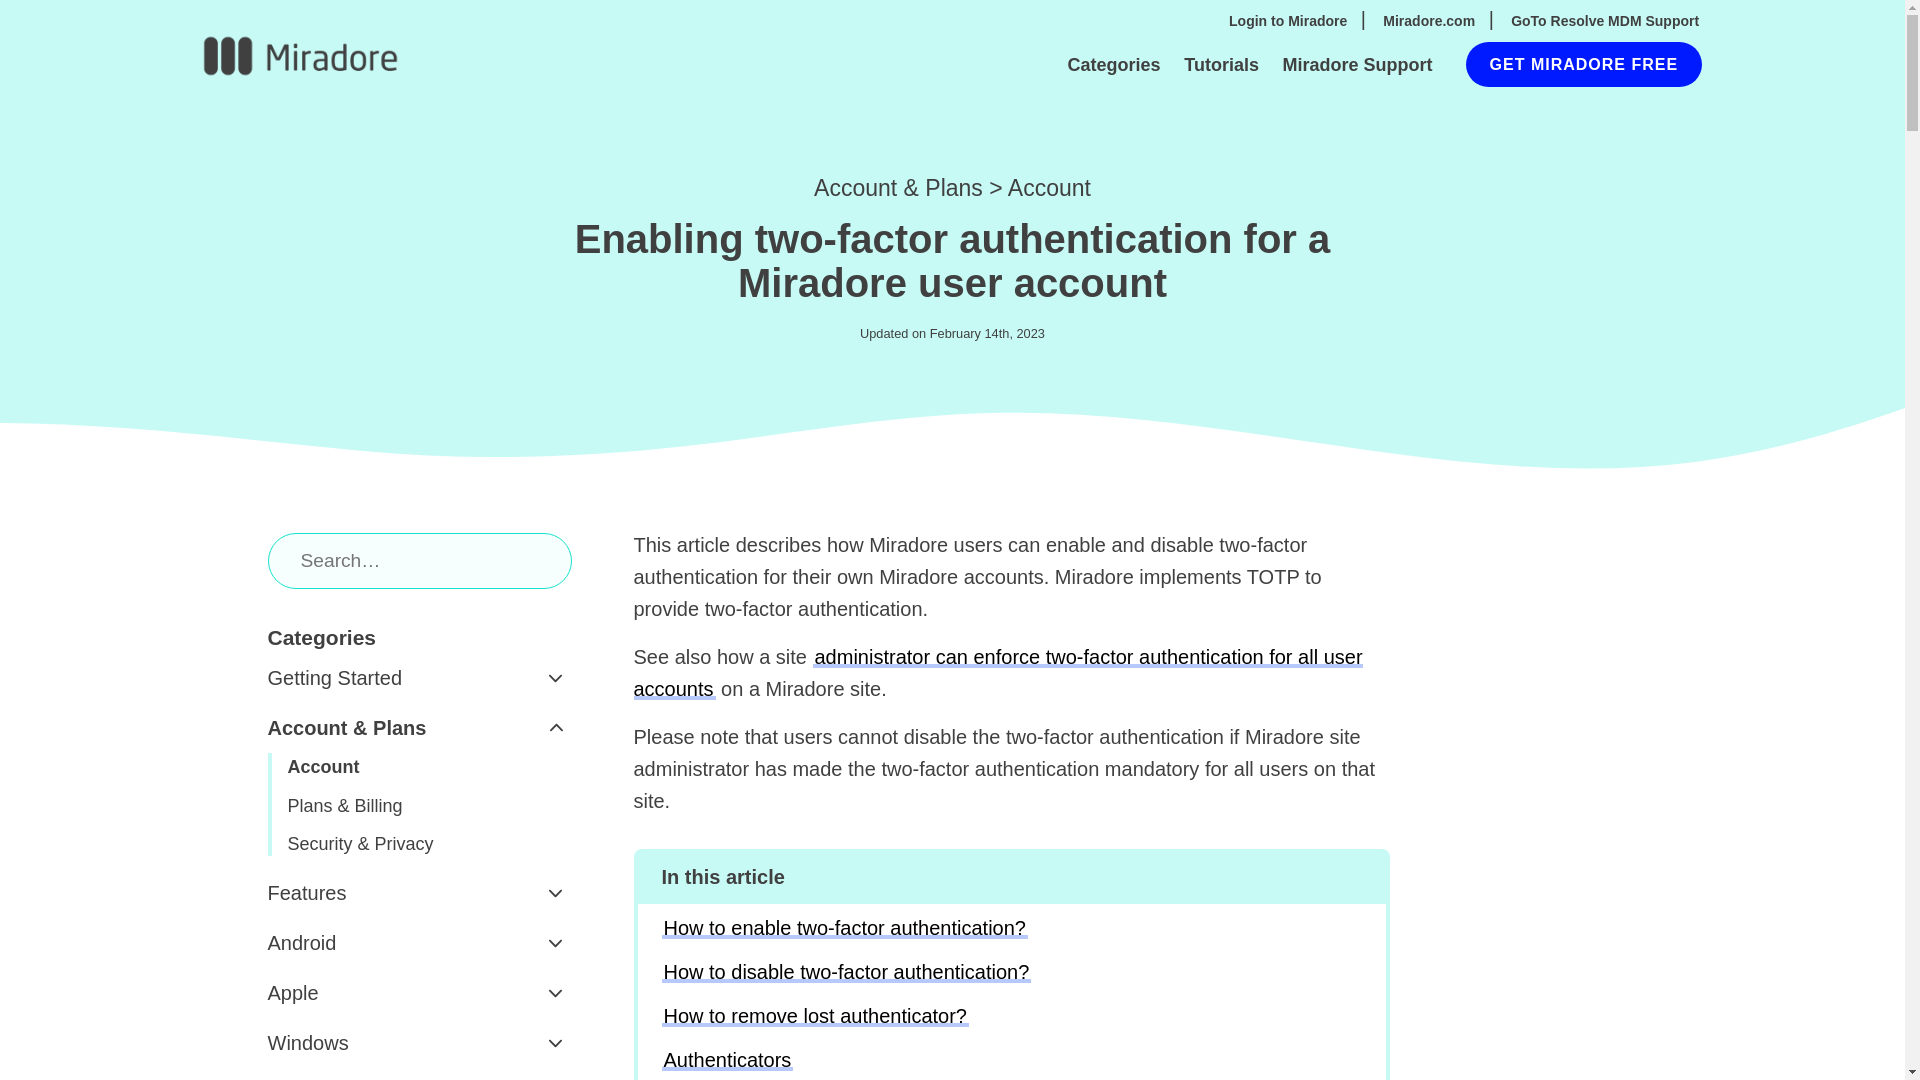  I want to click on Login to Miradore, so click(1288, 22).